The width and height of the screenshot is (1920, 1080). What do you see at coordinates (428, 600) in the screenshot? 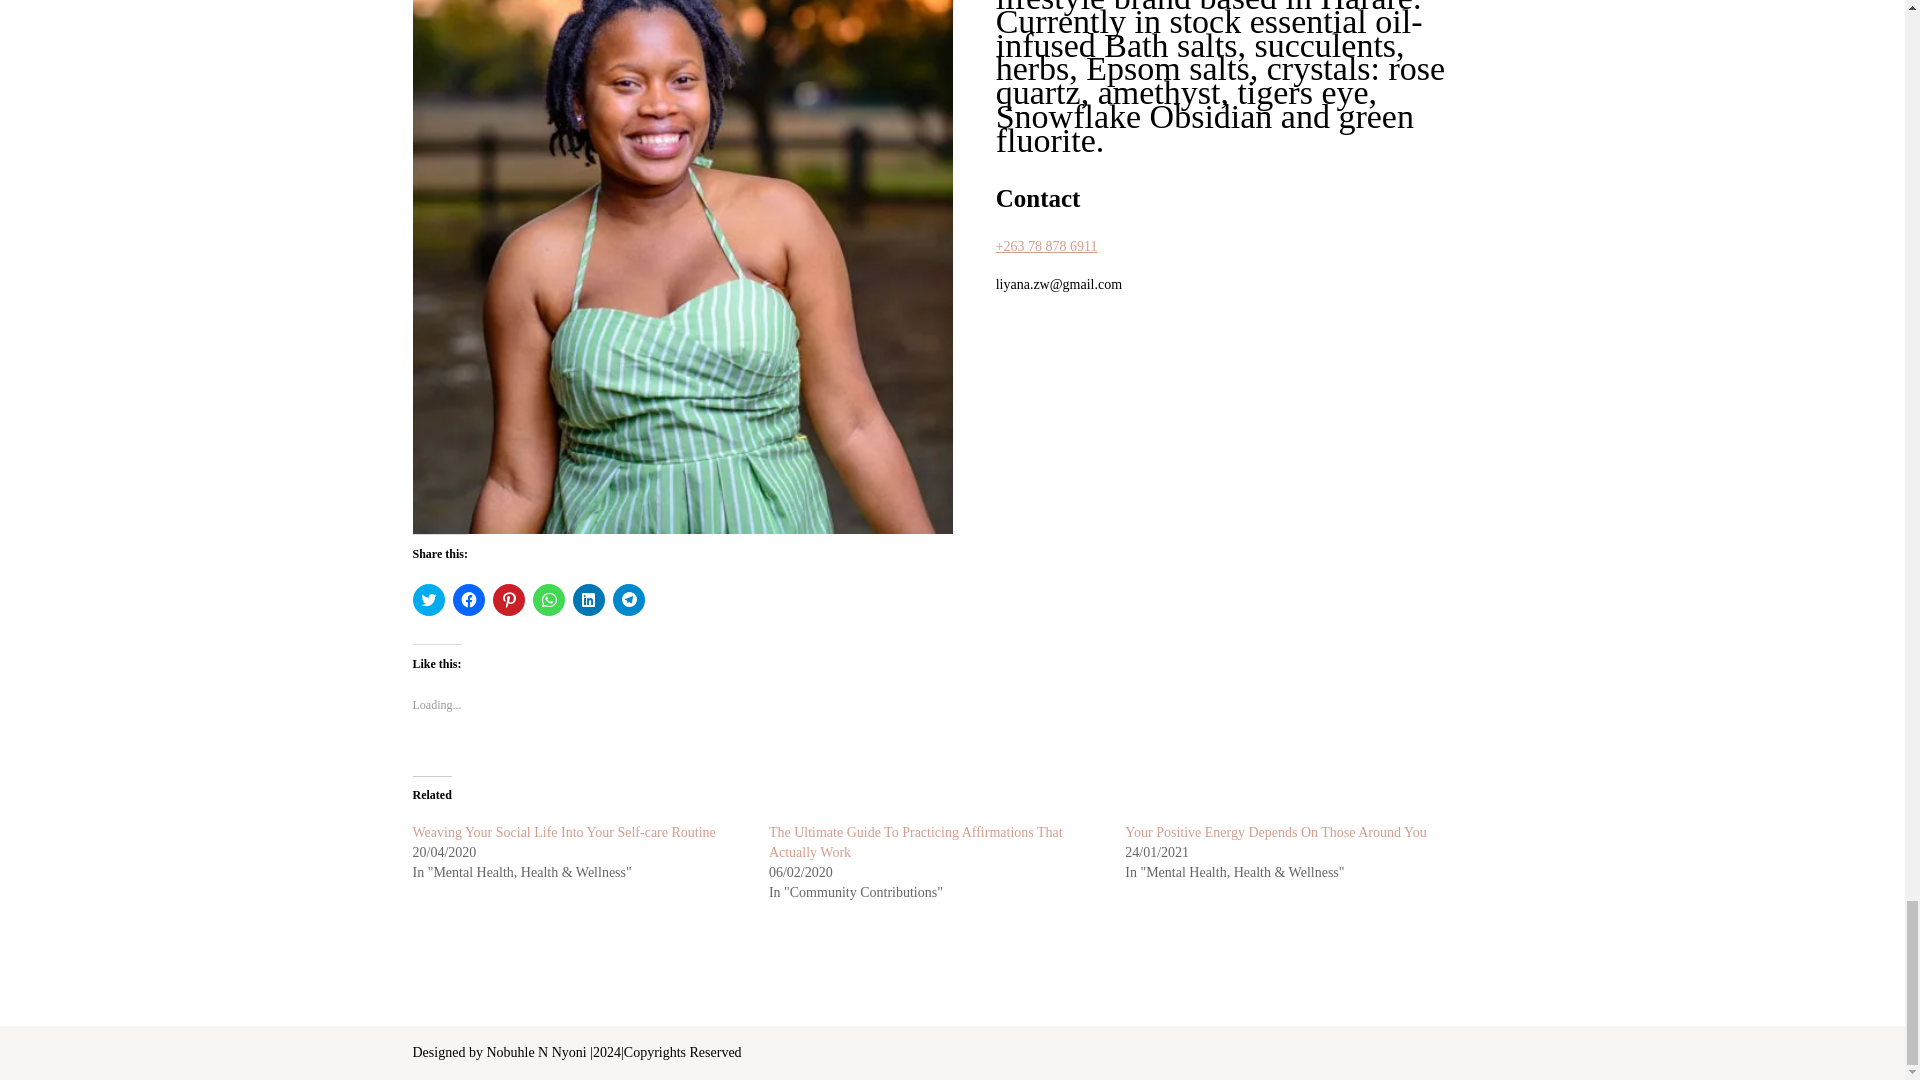
I see `Click to share on Twitter` at bounding box center [428, 600].